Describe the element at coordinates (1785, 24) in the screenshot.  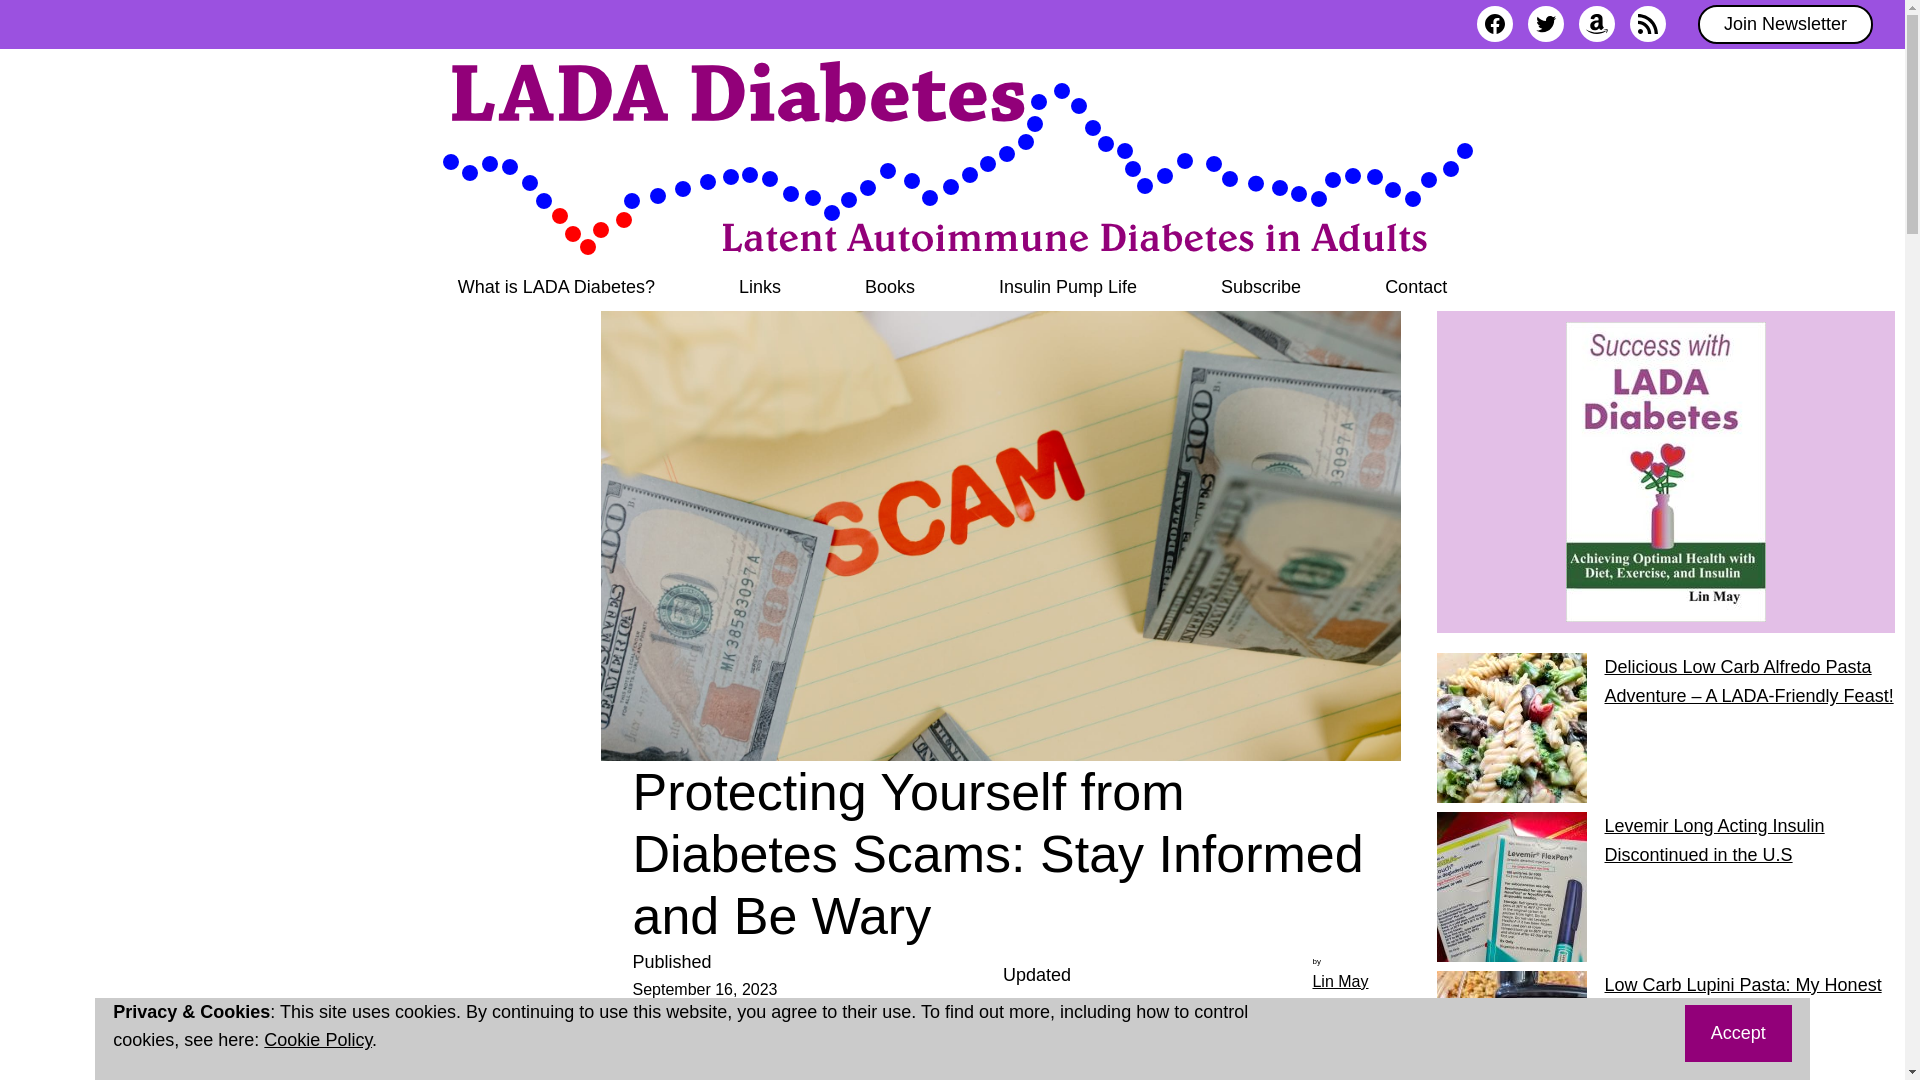
I see `Join Newsletter` at that location.